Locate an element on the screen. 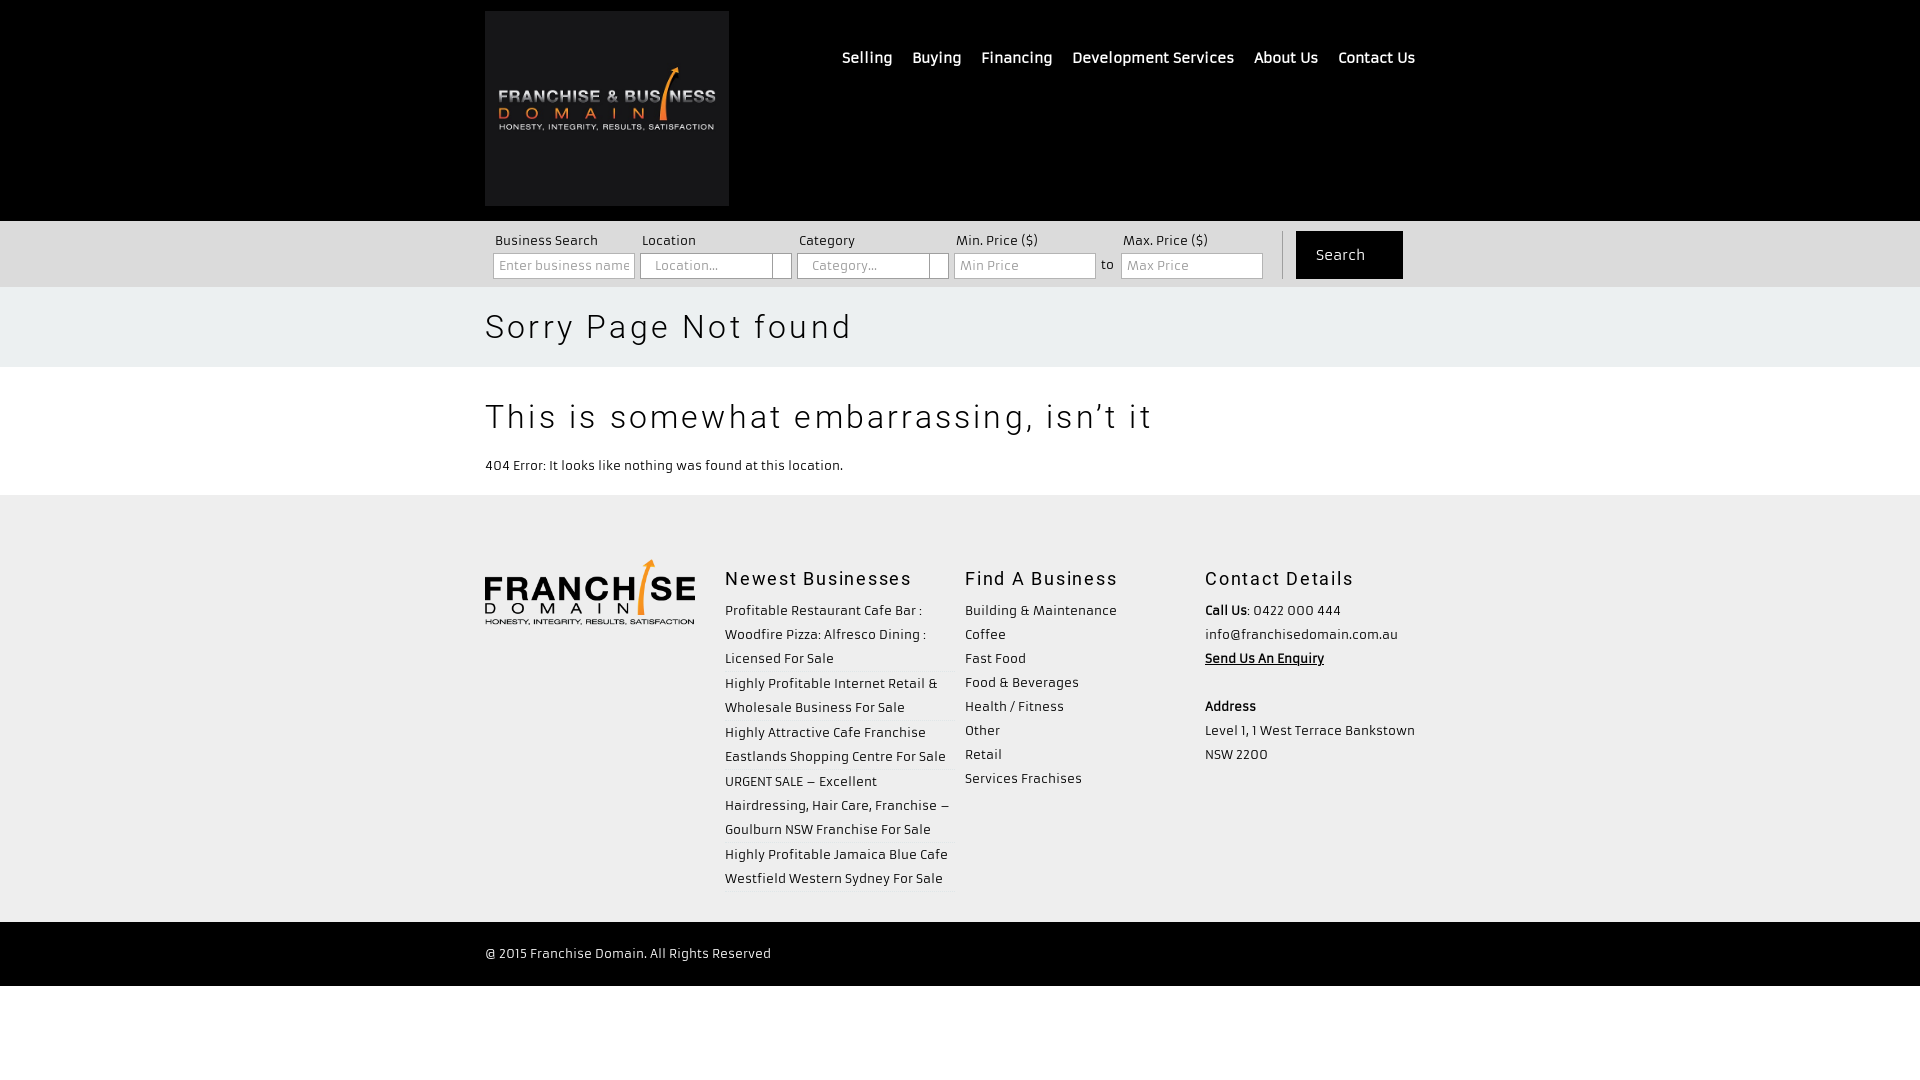 Image resolution: width=1920 pixels, height=1080 pixels. Home is located at coordinates (914, 954).